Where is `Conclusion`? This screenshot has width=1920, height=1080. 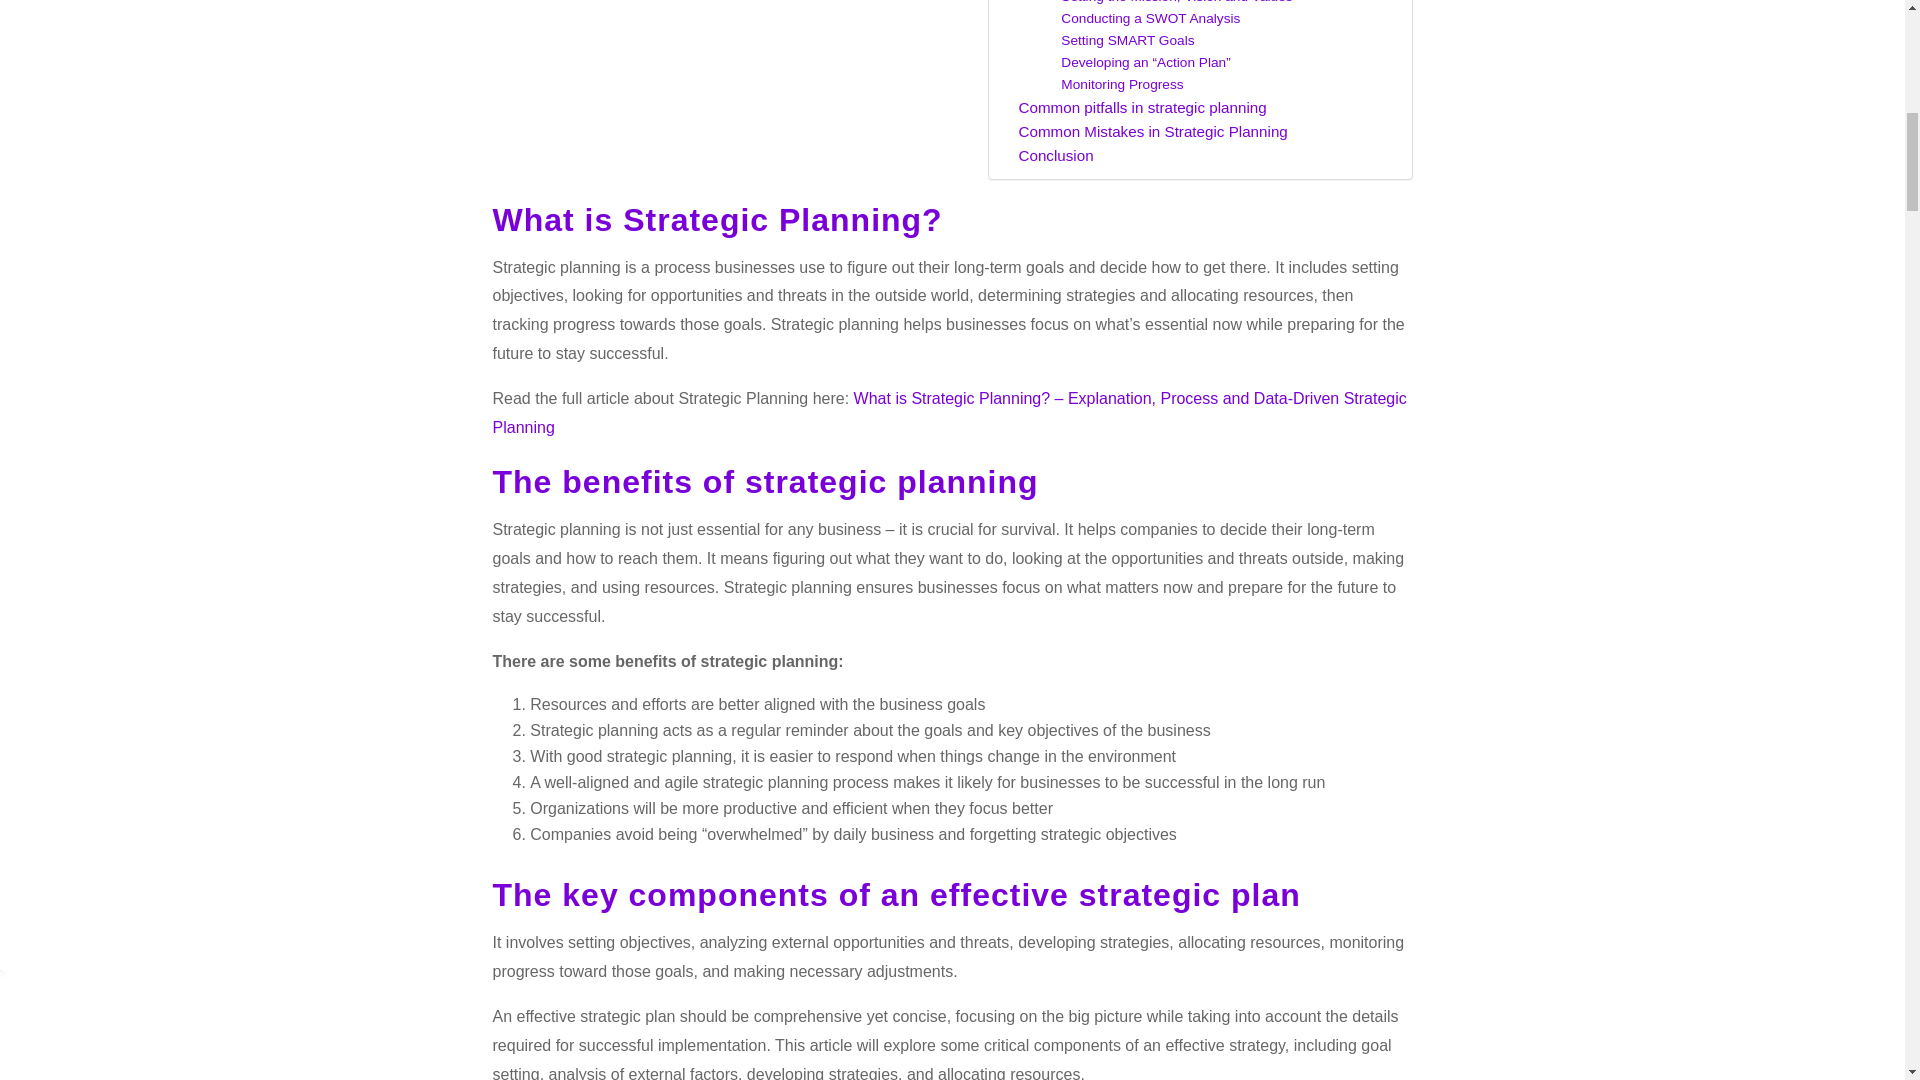 Conclusion is located at coordinates (1054, 156).